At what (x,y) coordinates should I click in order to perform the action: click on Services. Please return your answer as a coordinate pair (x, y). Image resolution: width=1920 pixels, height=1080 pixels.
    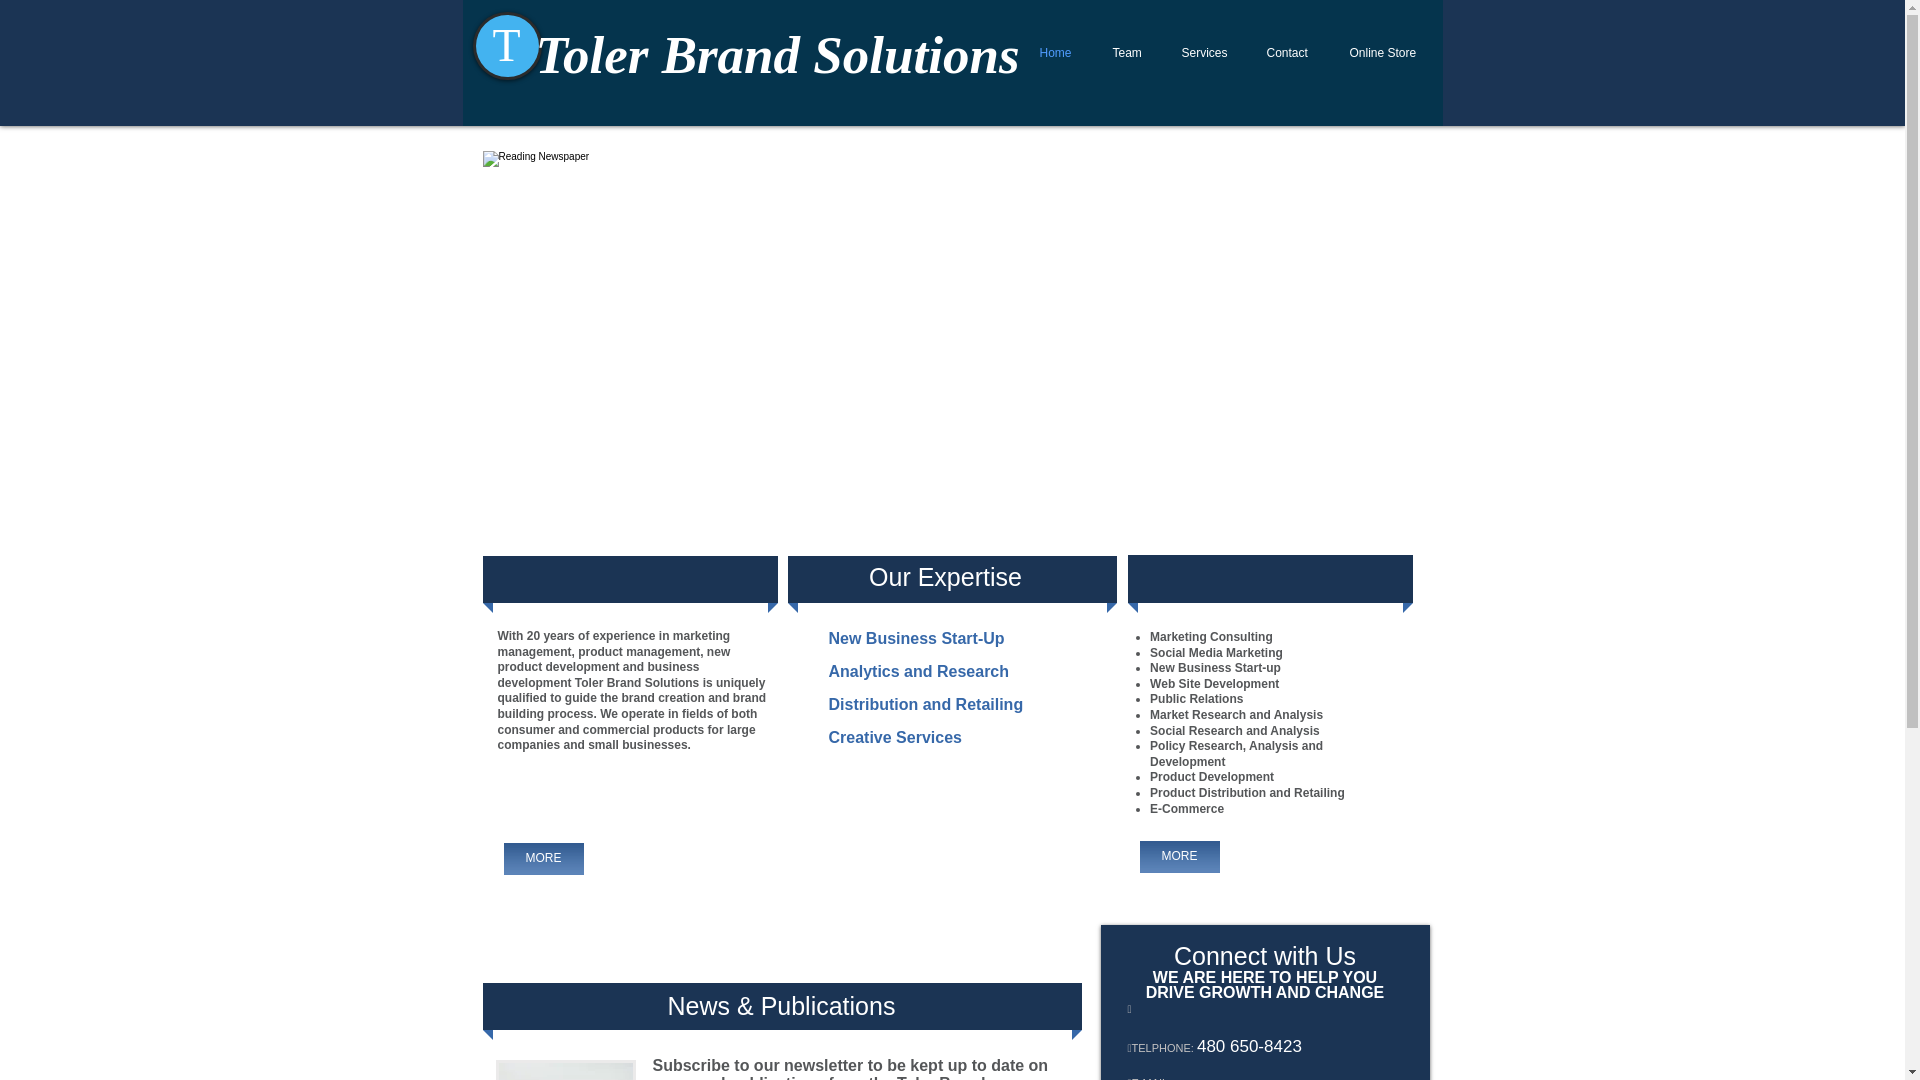
    Looking at the image, I should click on (1202, 52).